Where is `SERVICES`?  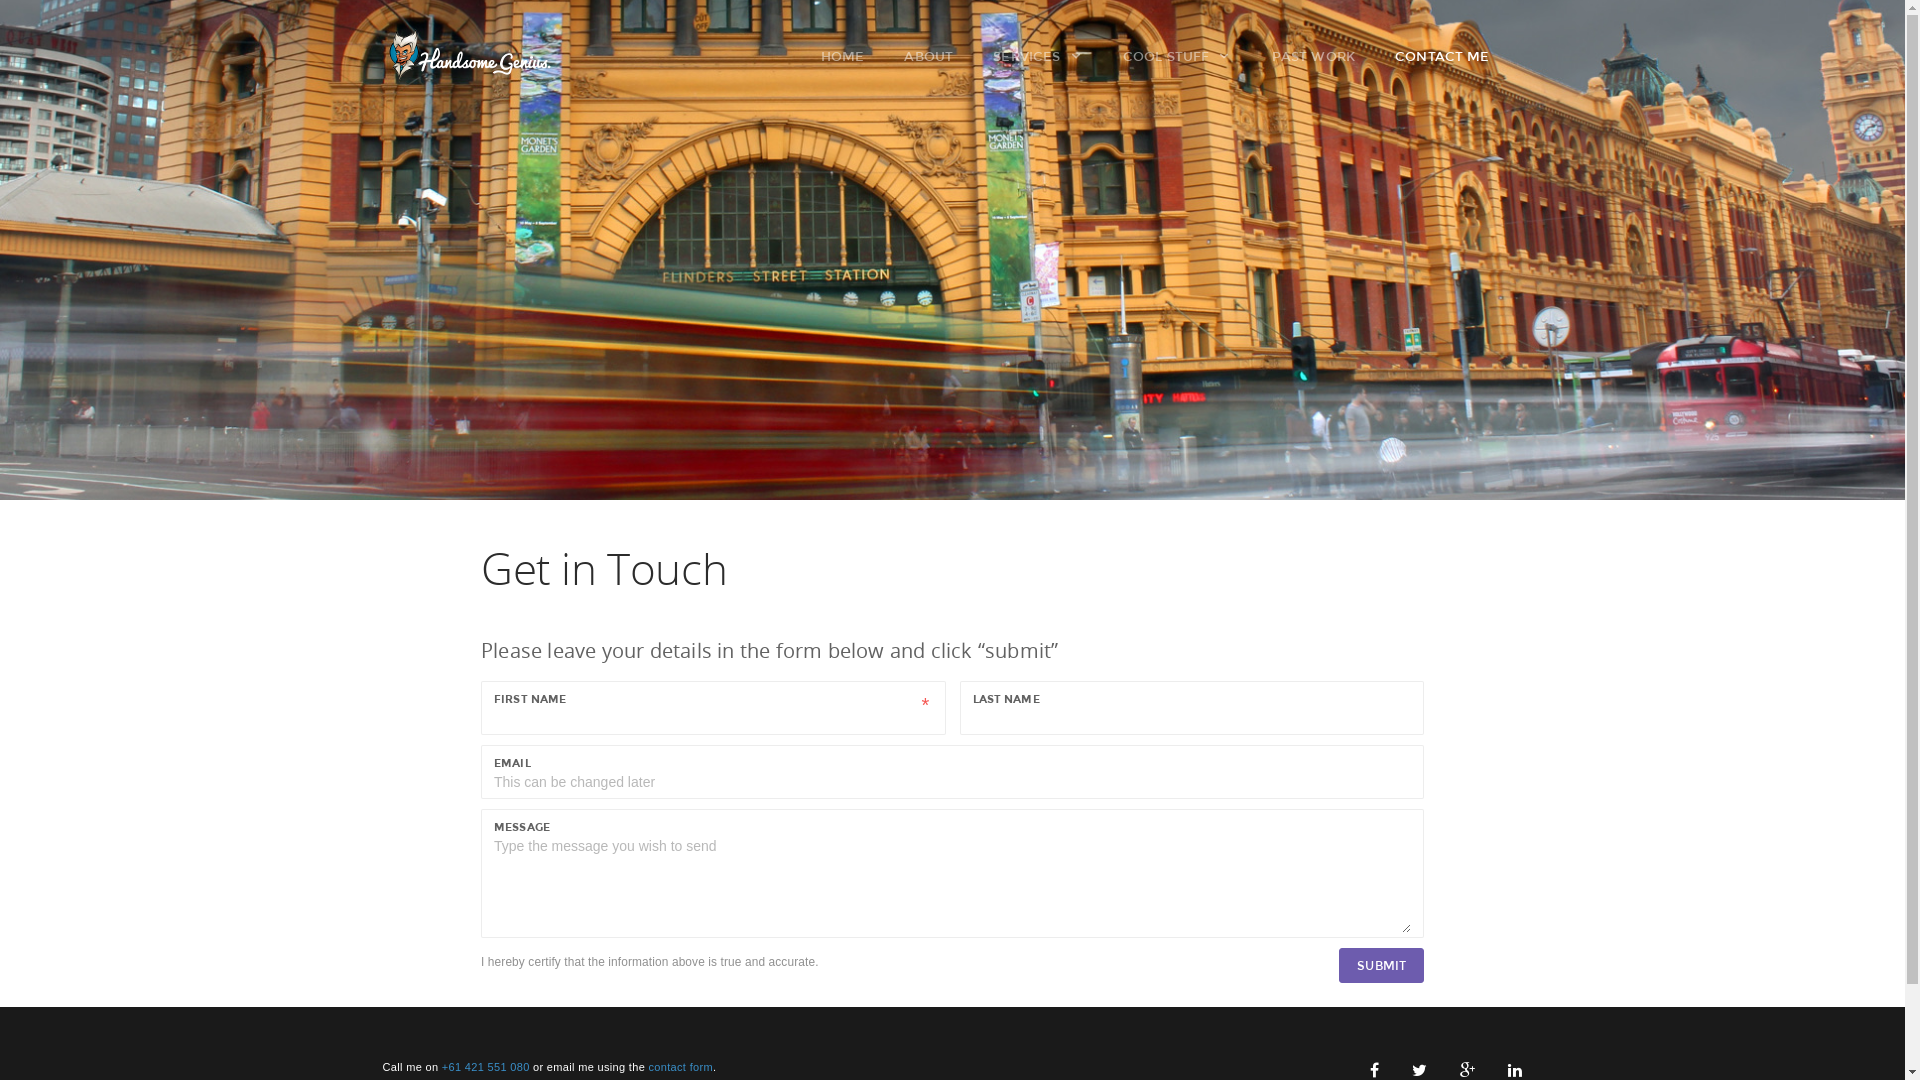 SERVICES is located at coordinates (1048, 56).